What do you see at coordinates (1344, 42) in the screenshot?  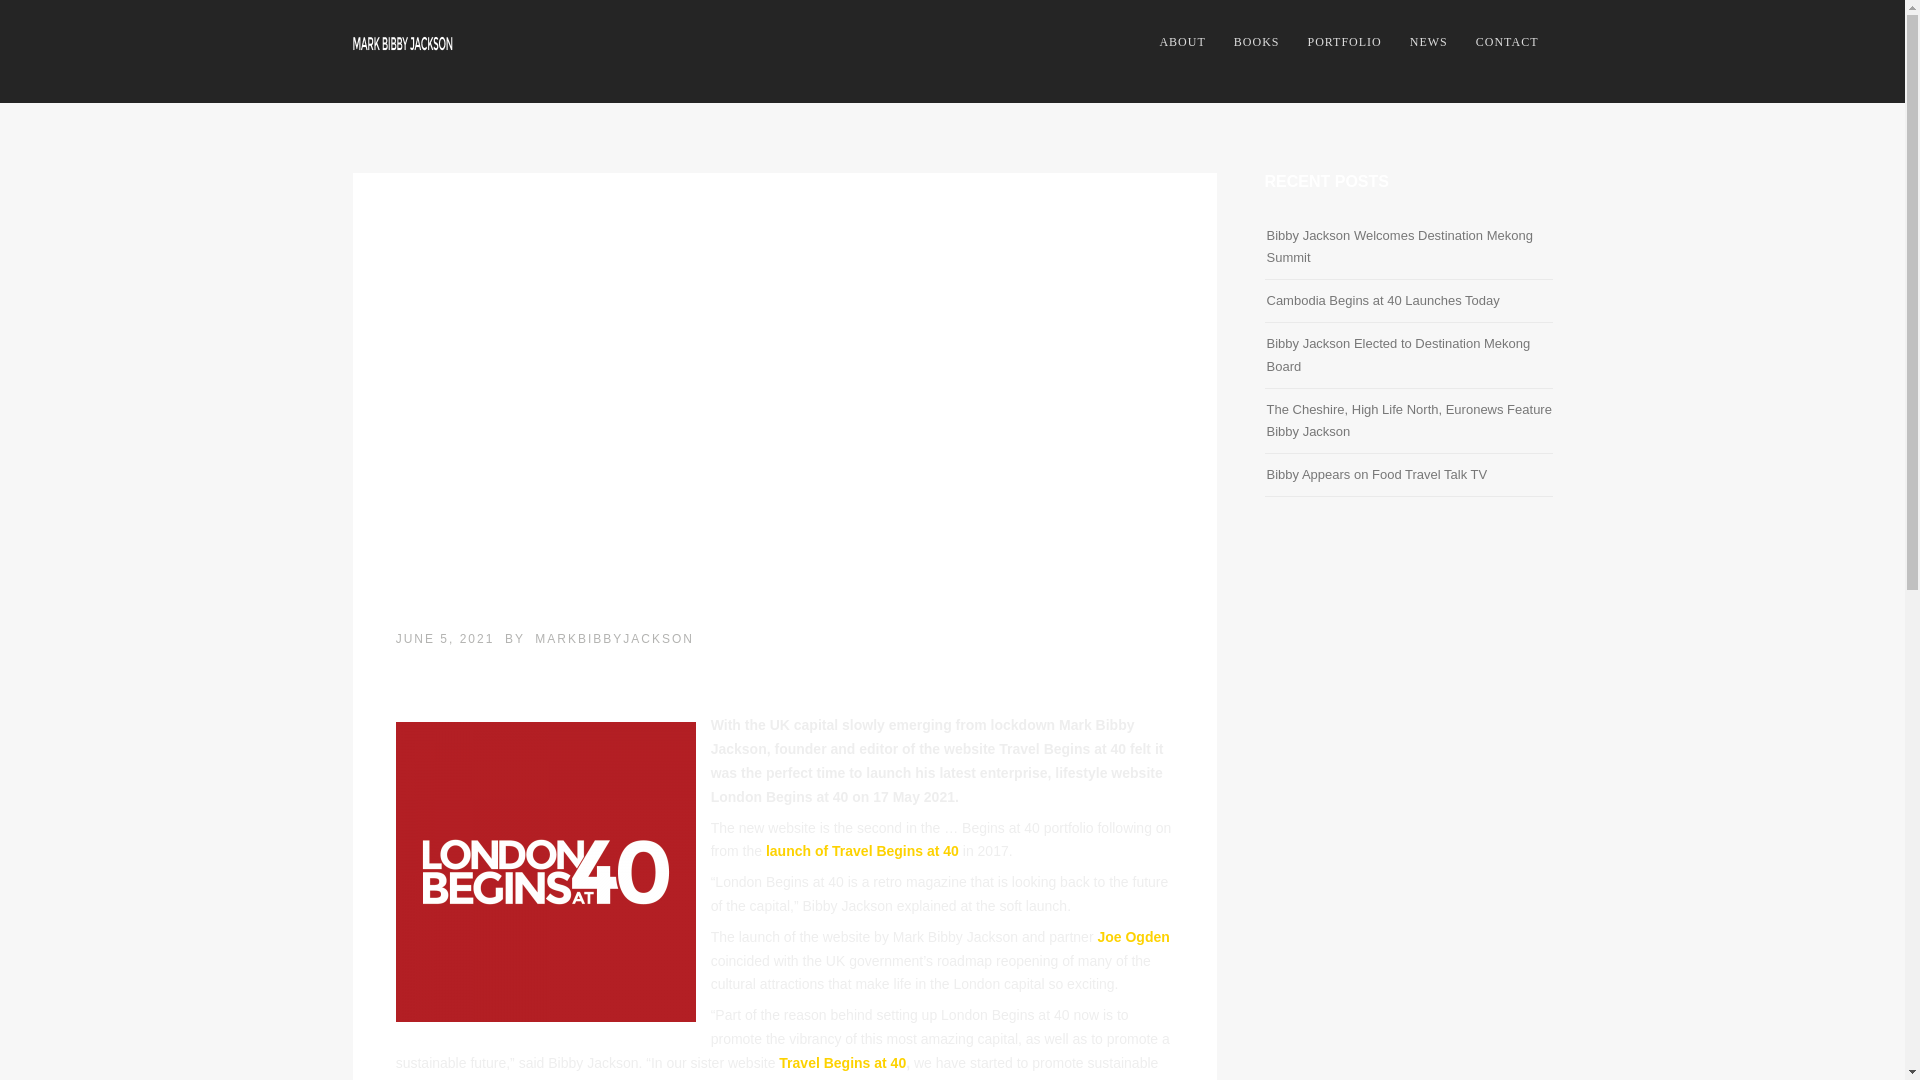 I see `PORTFOLIO` at bounding box center [1344, 42].